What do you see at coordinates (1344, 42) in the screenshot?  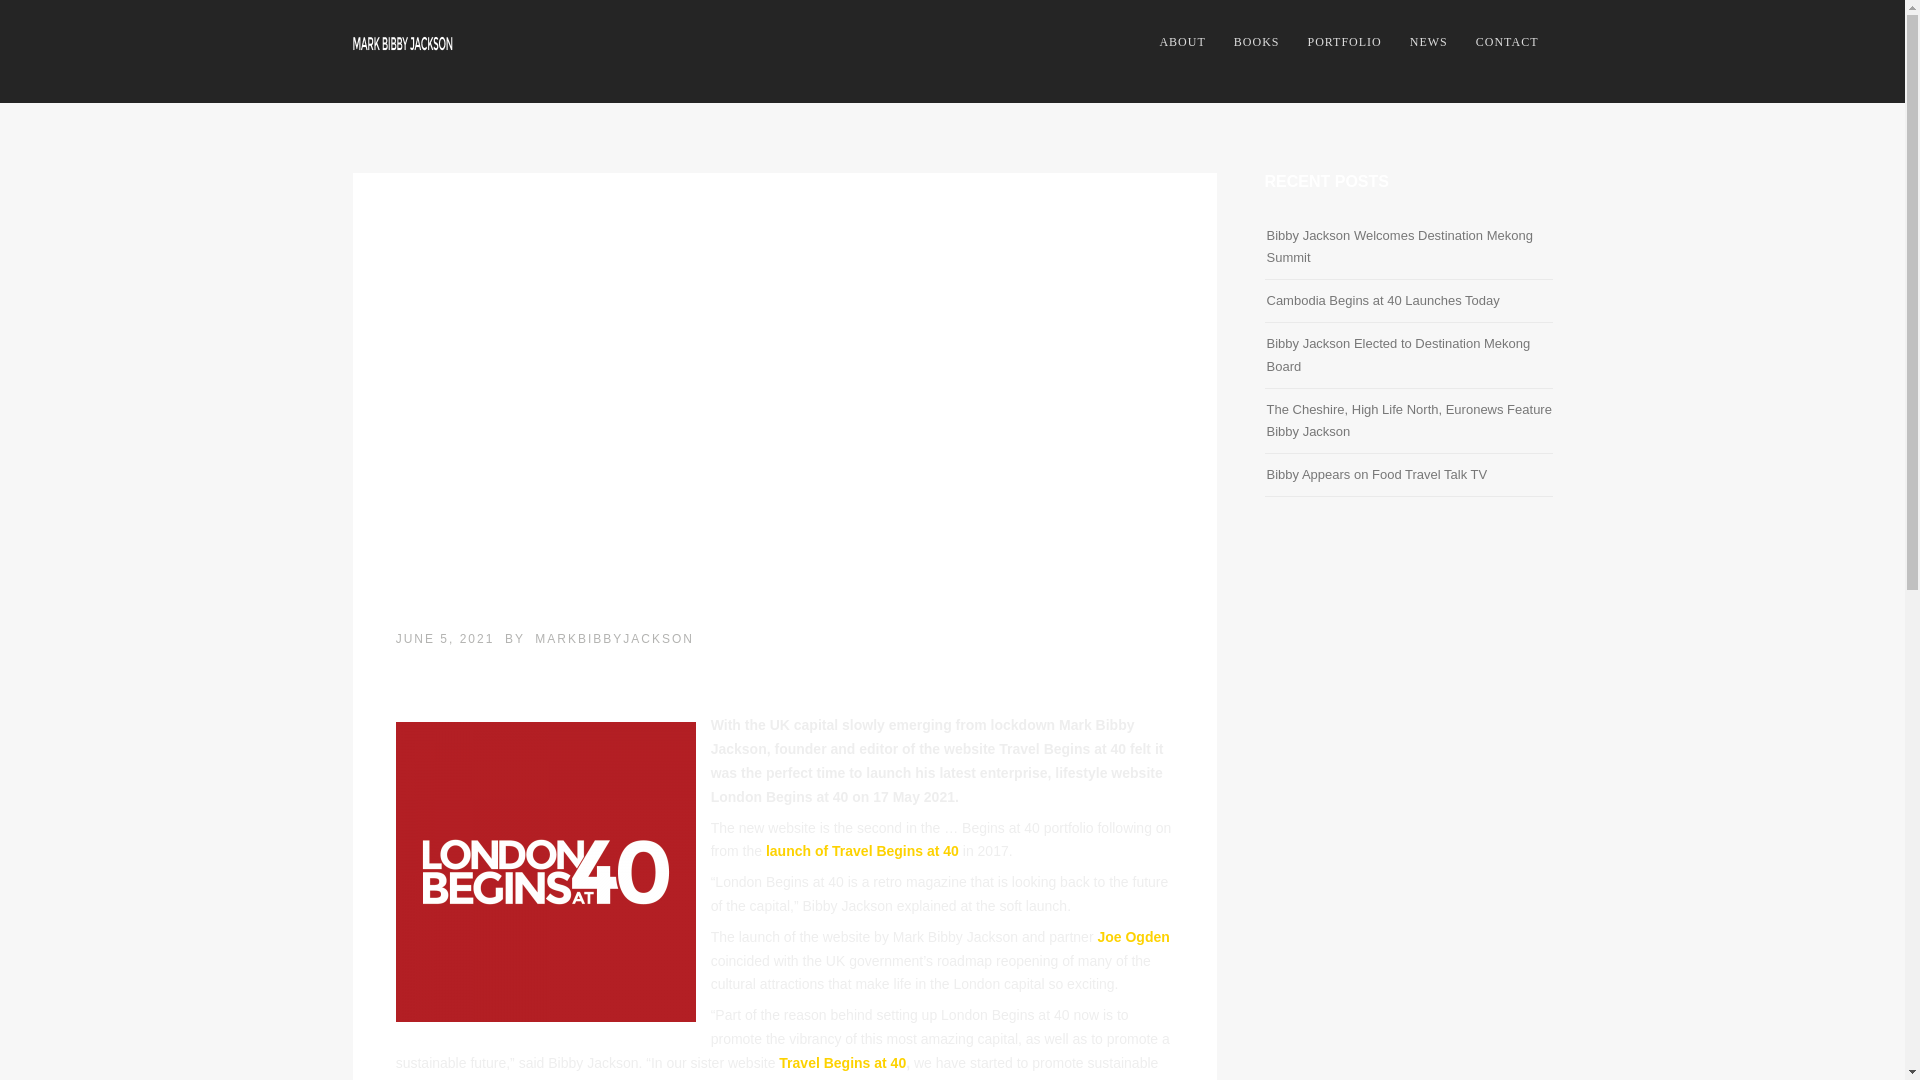 I see `PORTFOLIO` at bounding box center [1344, 42].